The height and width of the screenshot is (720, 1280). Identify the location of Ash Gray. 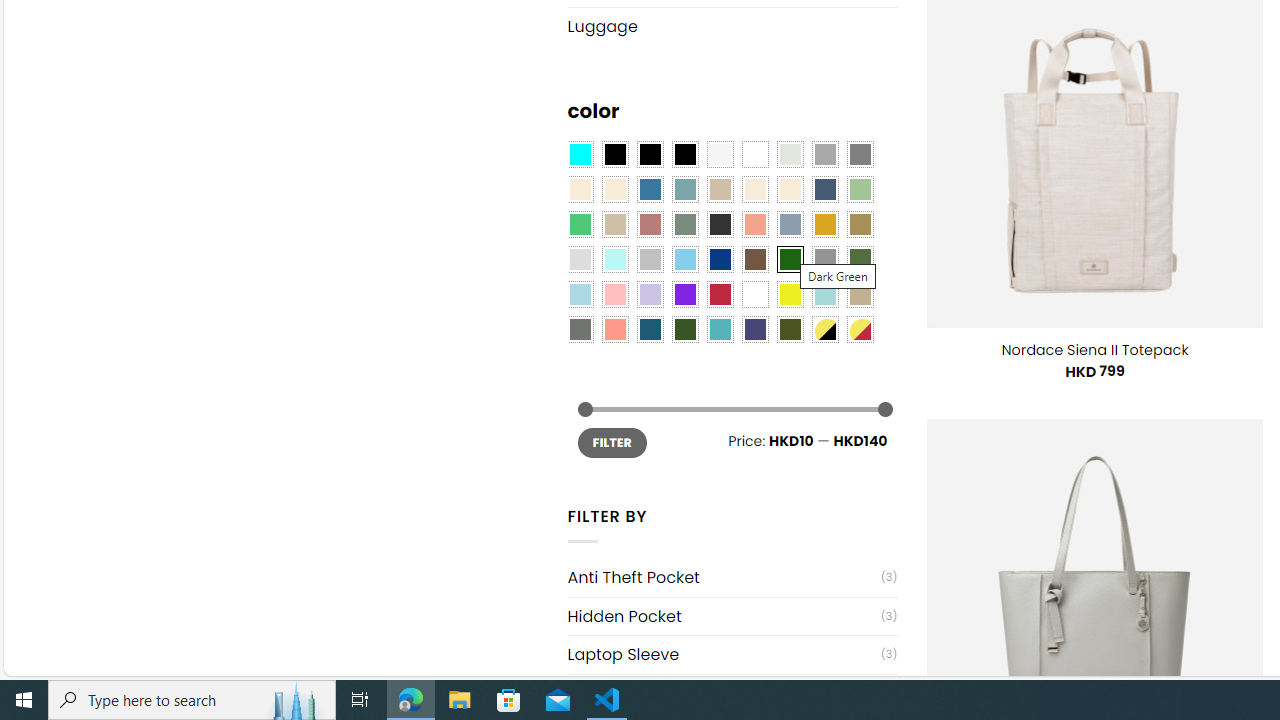
(789, 154).